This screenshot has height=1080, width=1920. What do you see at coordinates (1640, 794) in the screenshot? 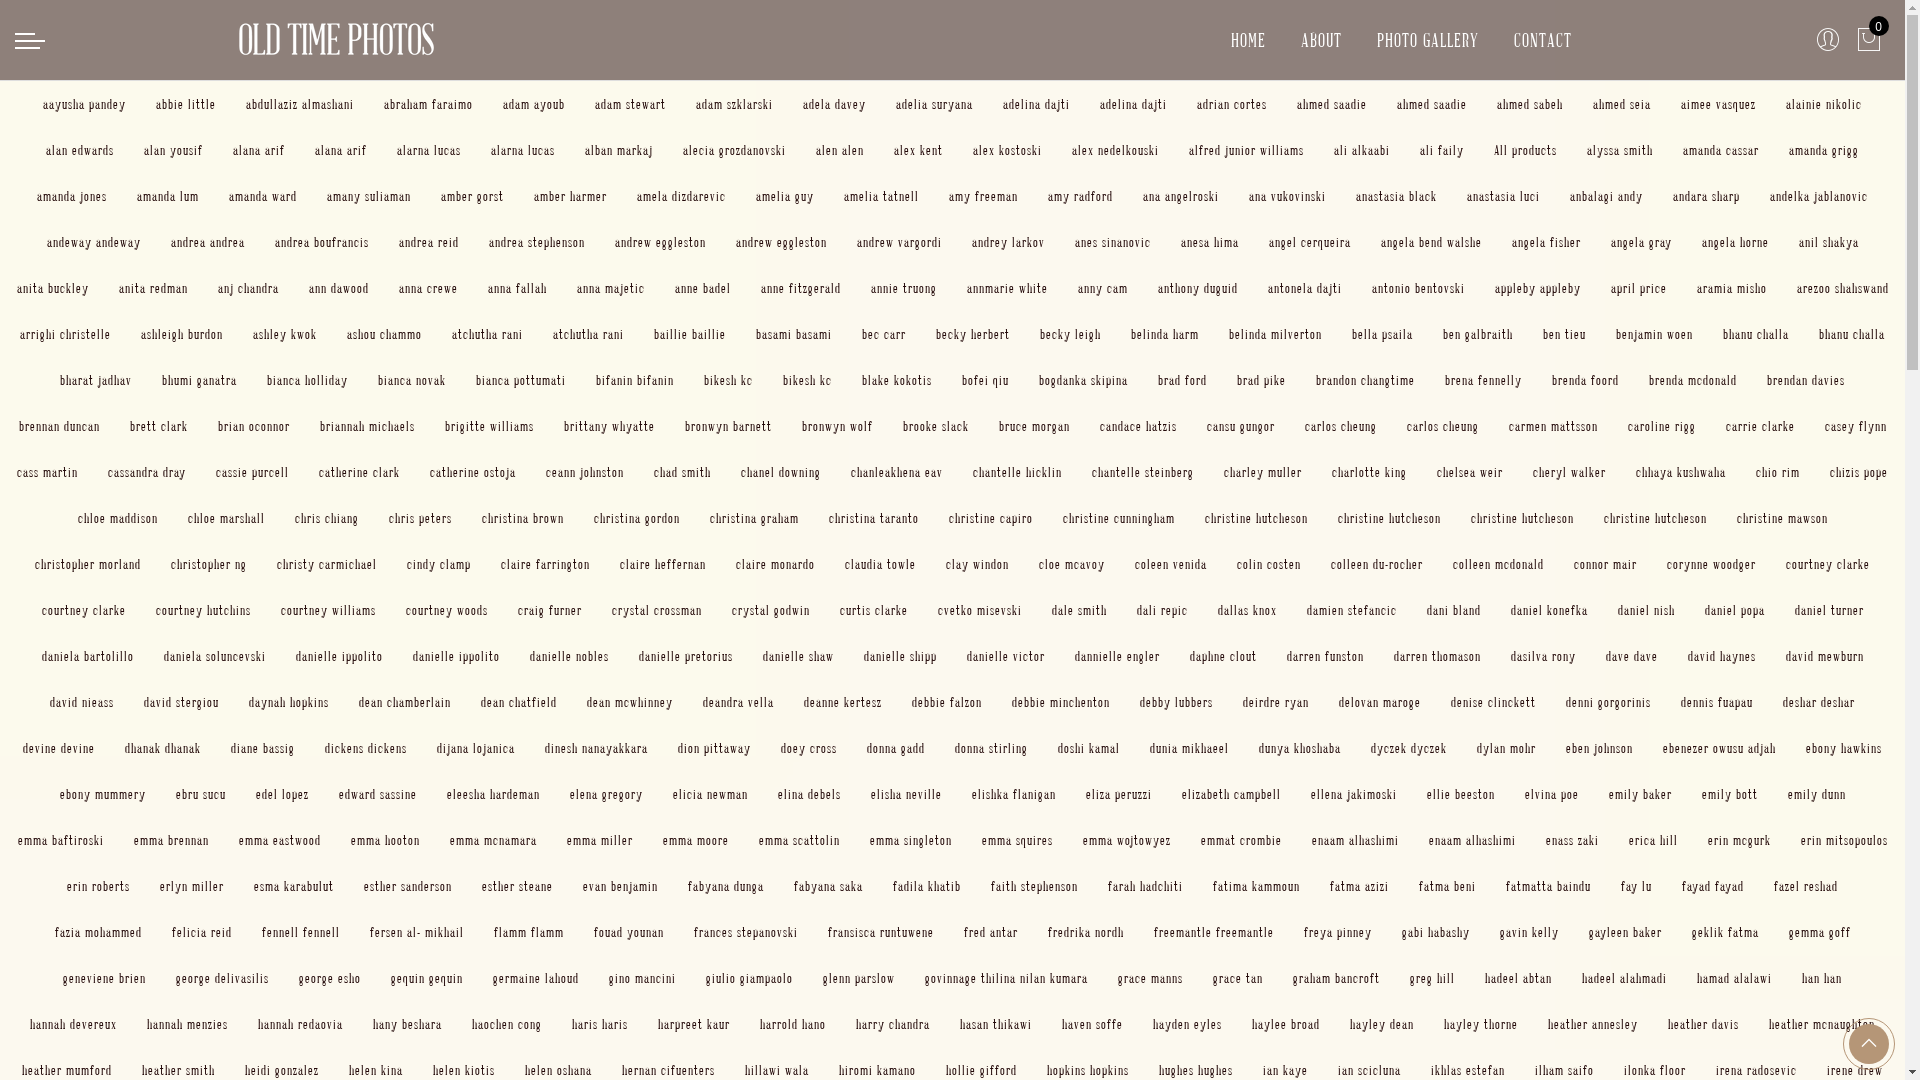
I see `emily baker` at bounding box center [1640, 794].